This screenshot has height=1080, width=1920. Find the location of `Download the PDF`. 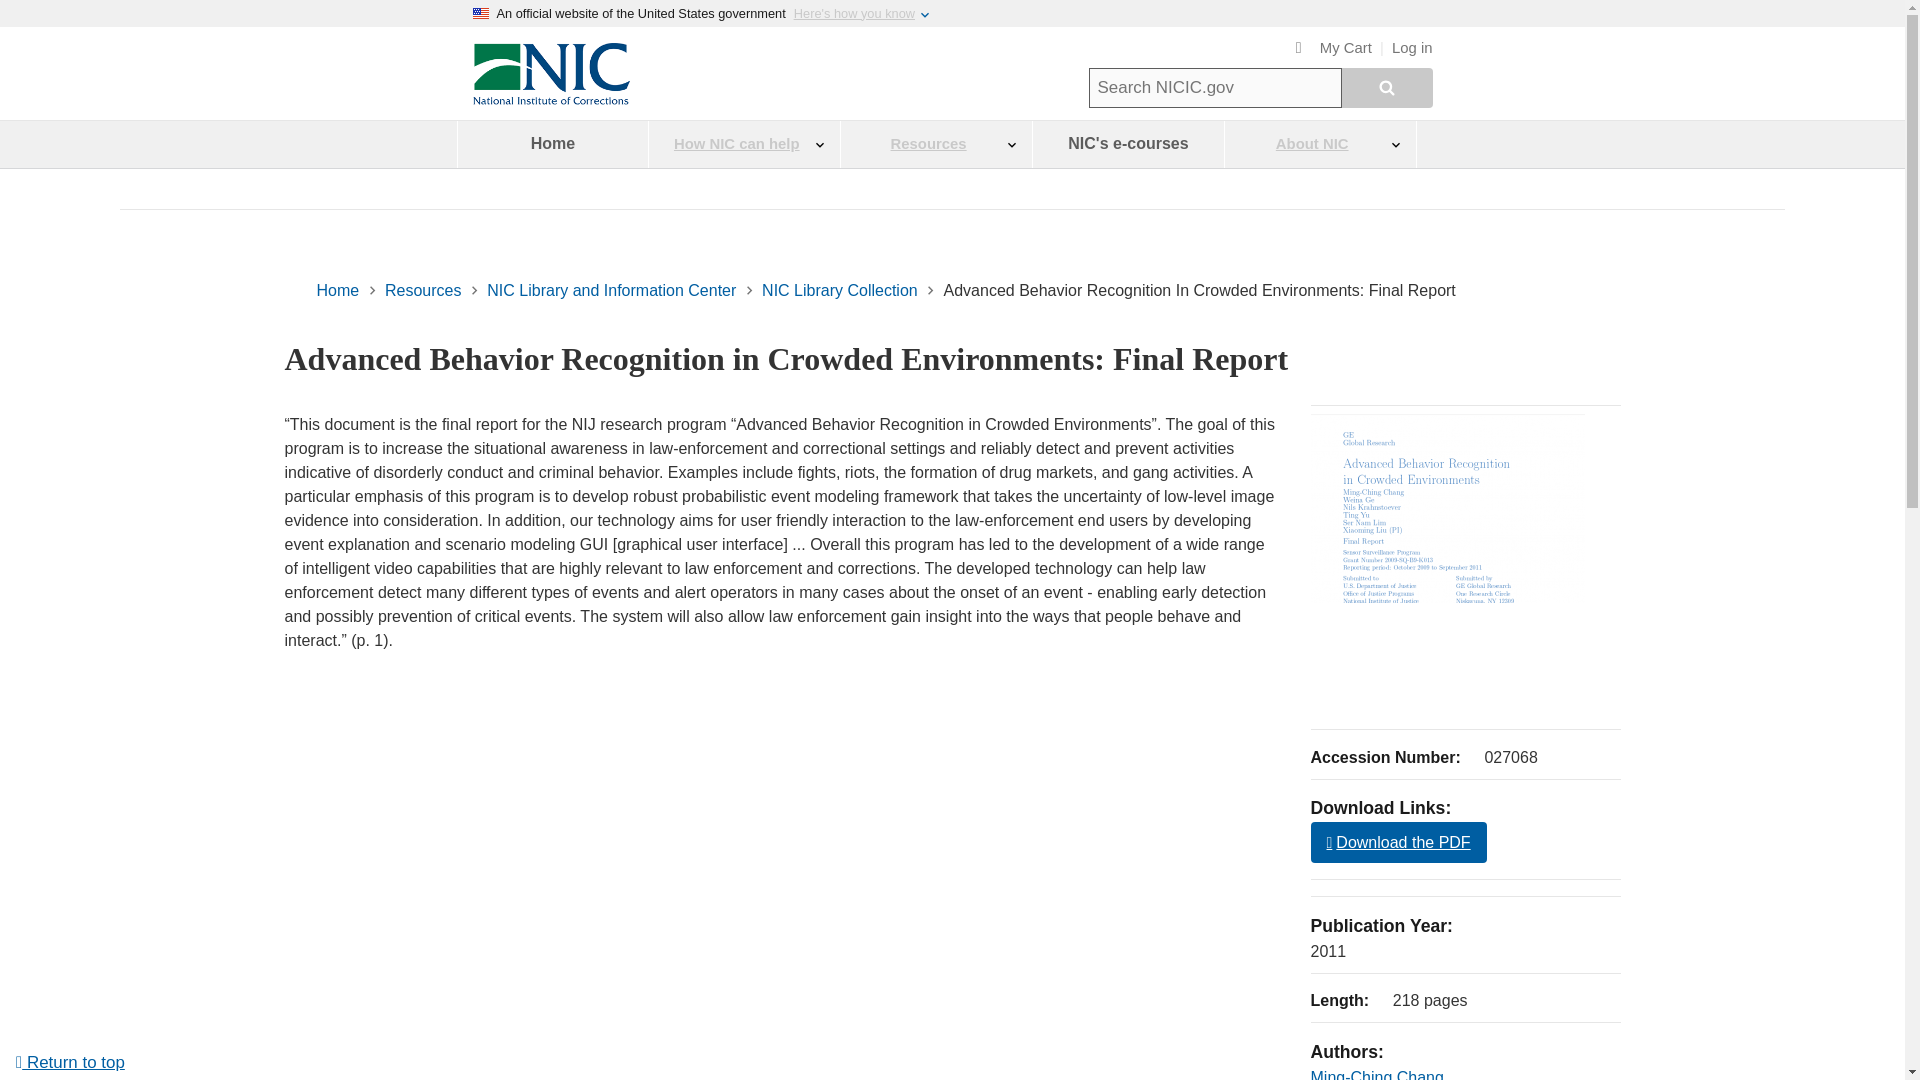

Download the PDF is located at coordinates (1398, 842).